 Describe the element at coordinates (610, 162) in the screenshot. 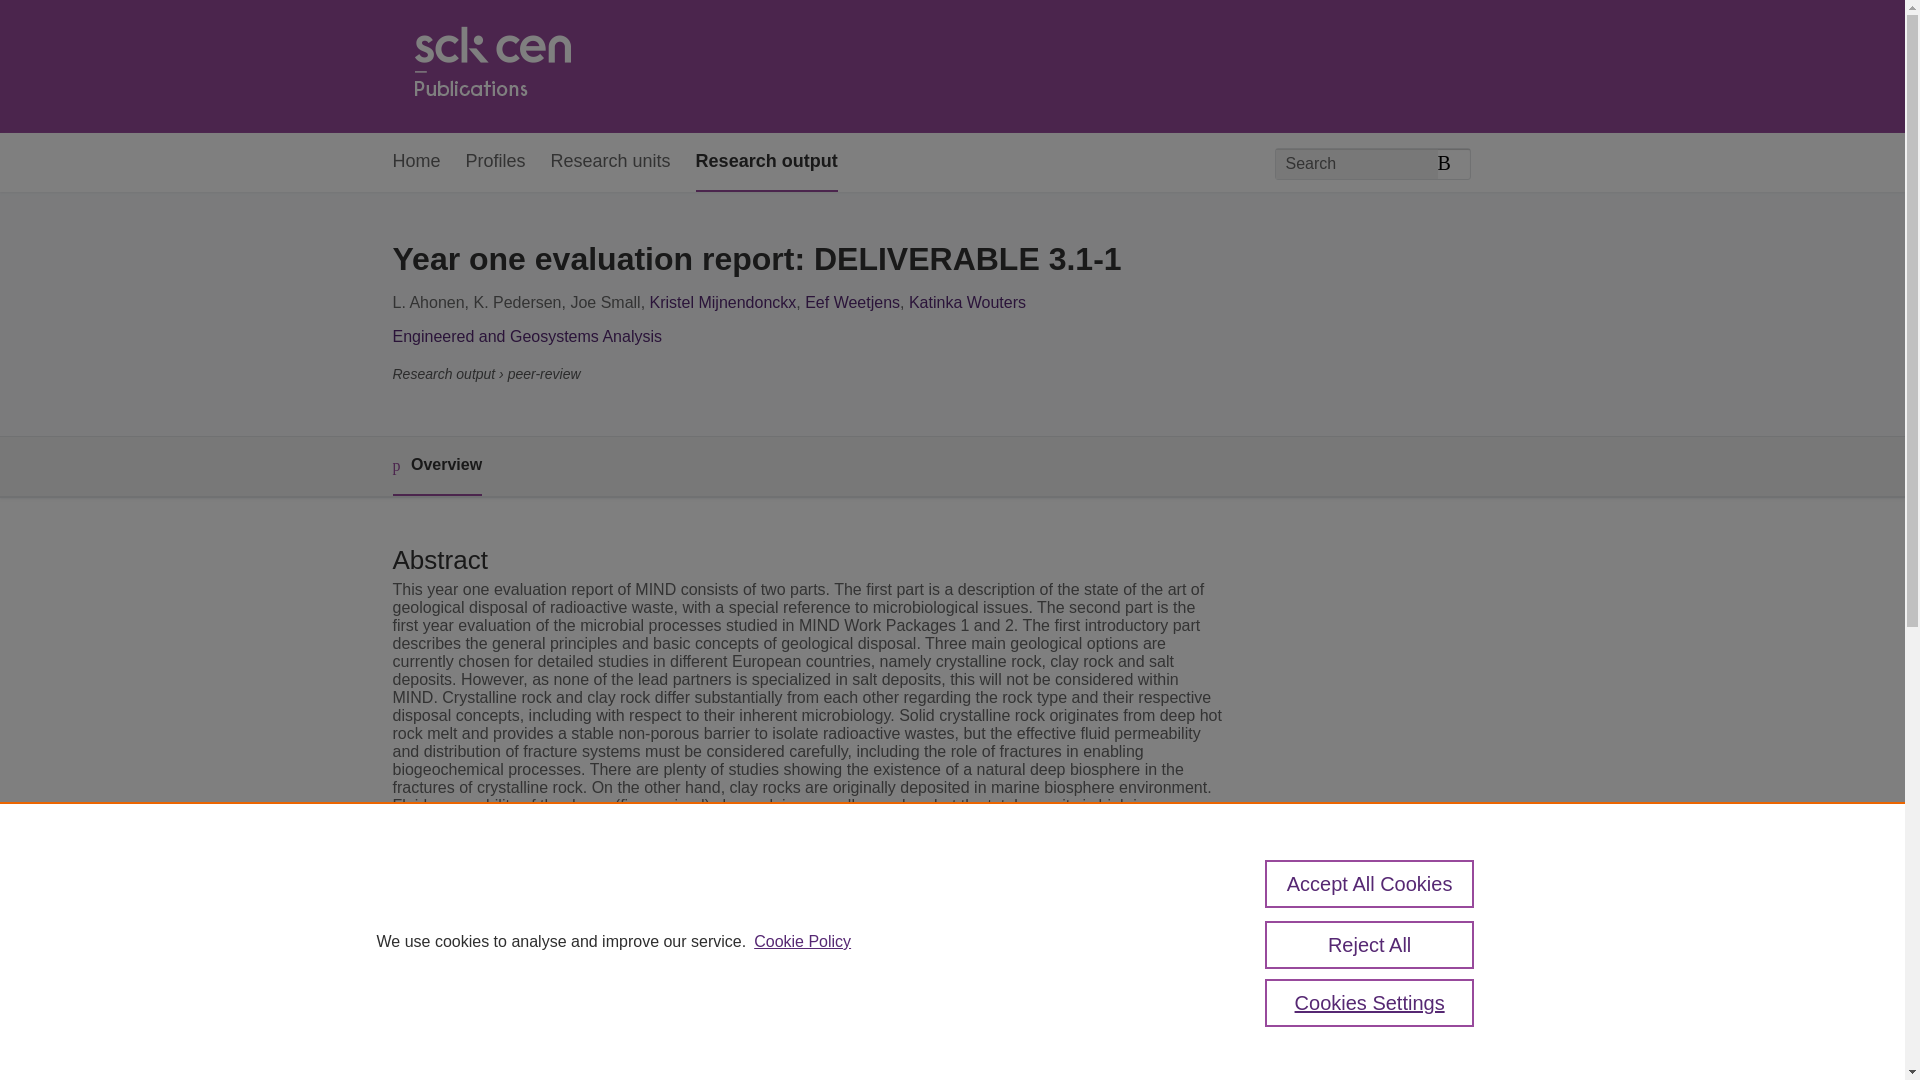

I see `Research units` at that location.